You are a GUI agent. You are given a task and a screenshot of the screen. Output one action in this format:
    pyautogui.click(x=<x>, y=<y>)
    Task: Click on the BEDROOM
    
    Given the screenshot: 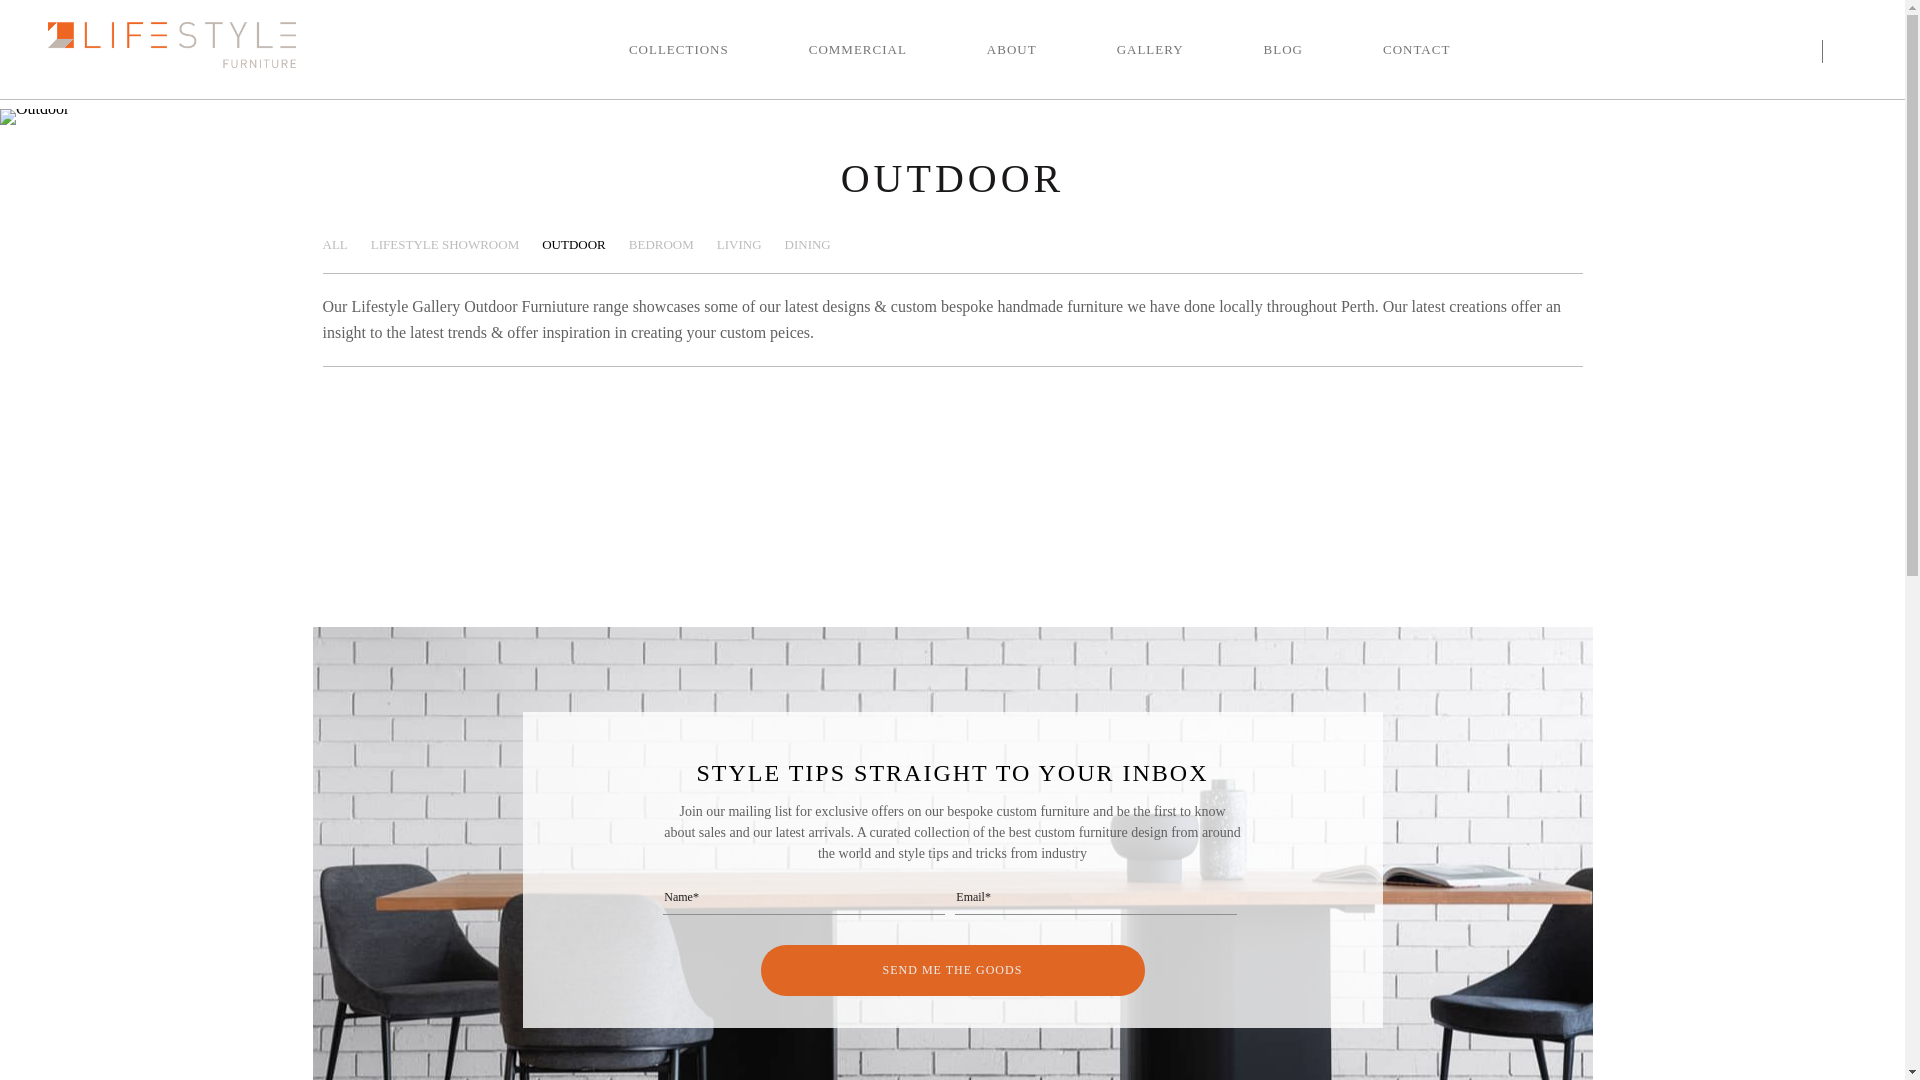 What is the action you would take?
    pyautogui.click(x=662, y=245)
    